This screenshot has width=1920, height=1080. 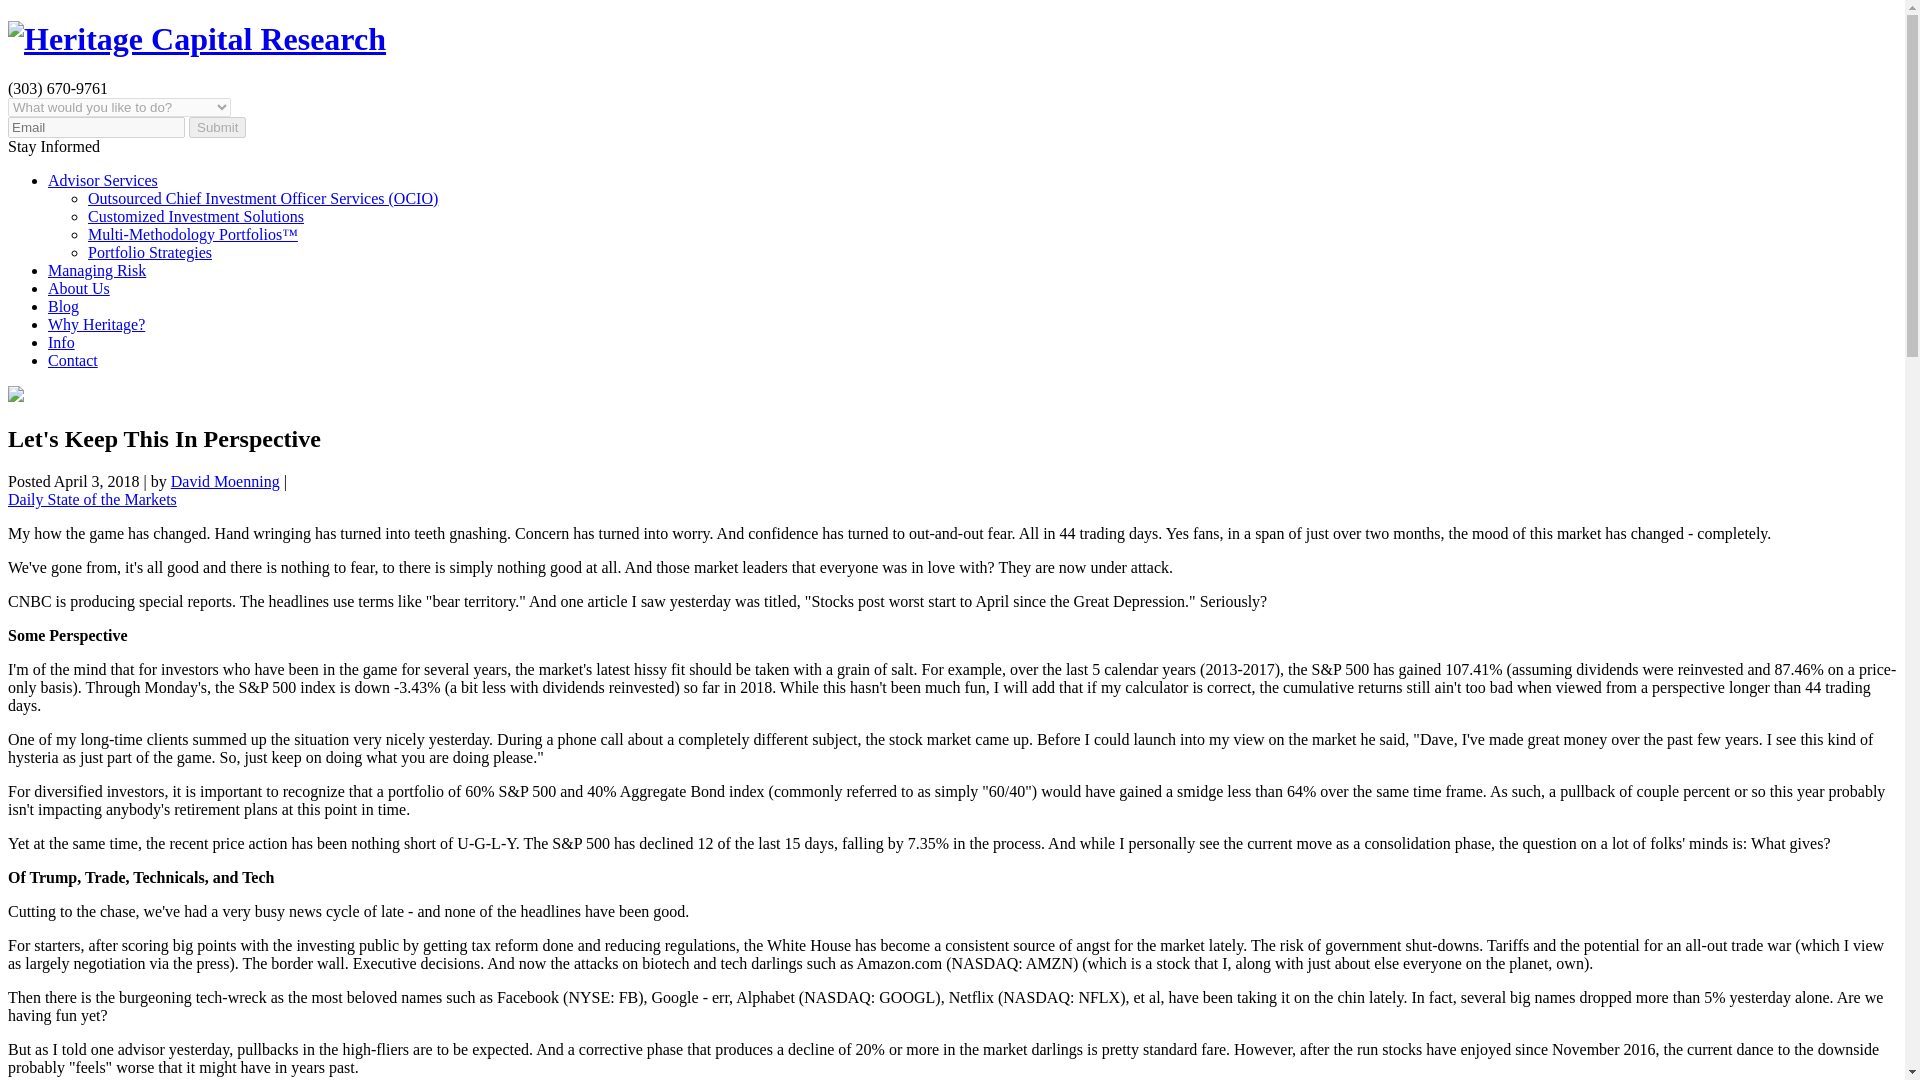 What do you see at coordinates (96, 270) in the screenshot?
I see `Managing Risk` at bounding box center [96, 270].